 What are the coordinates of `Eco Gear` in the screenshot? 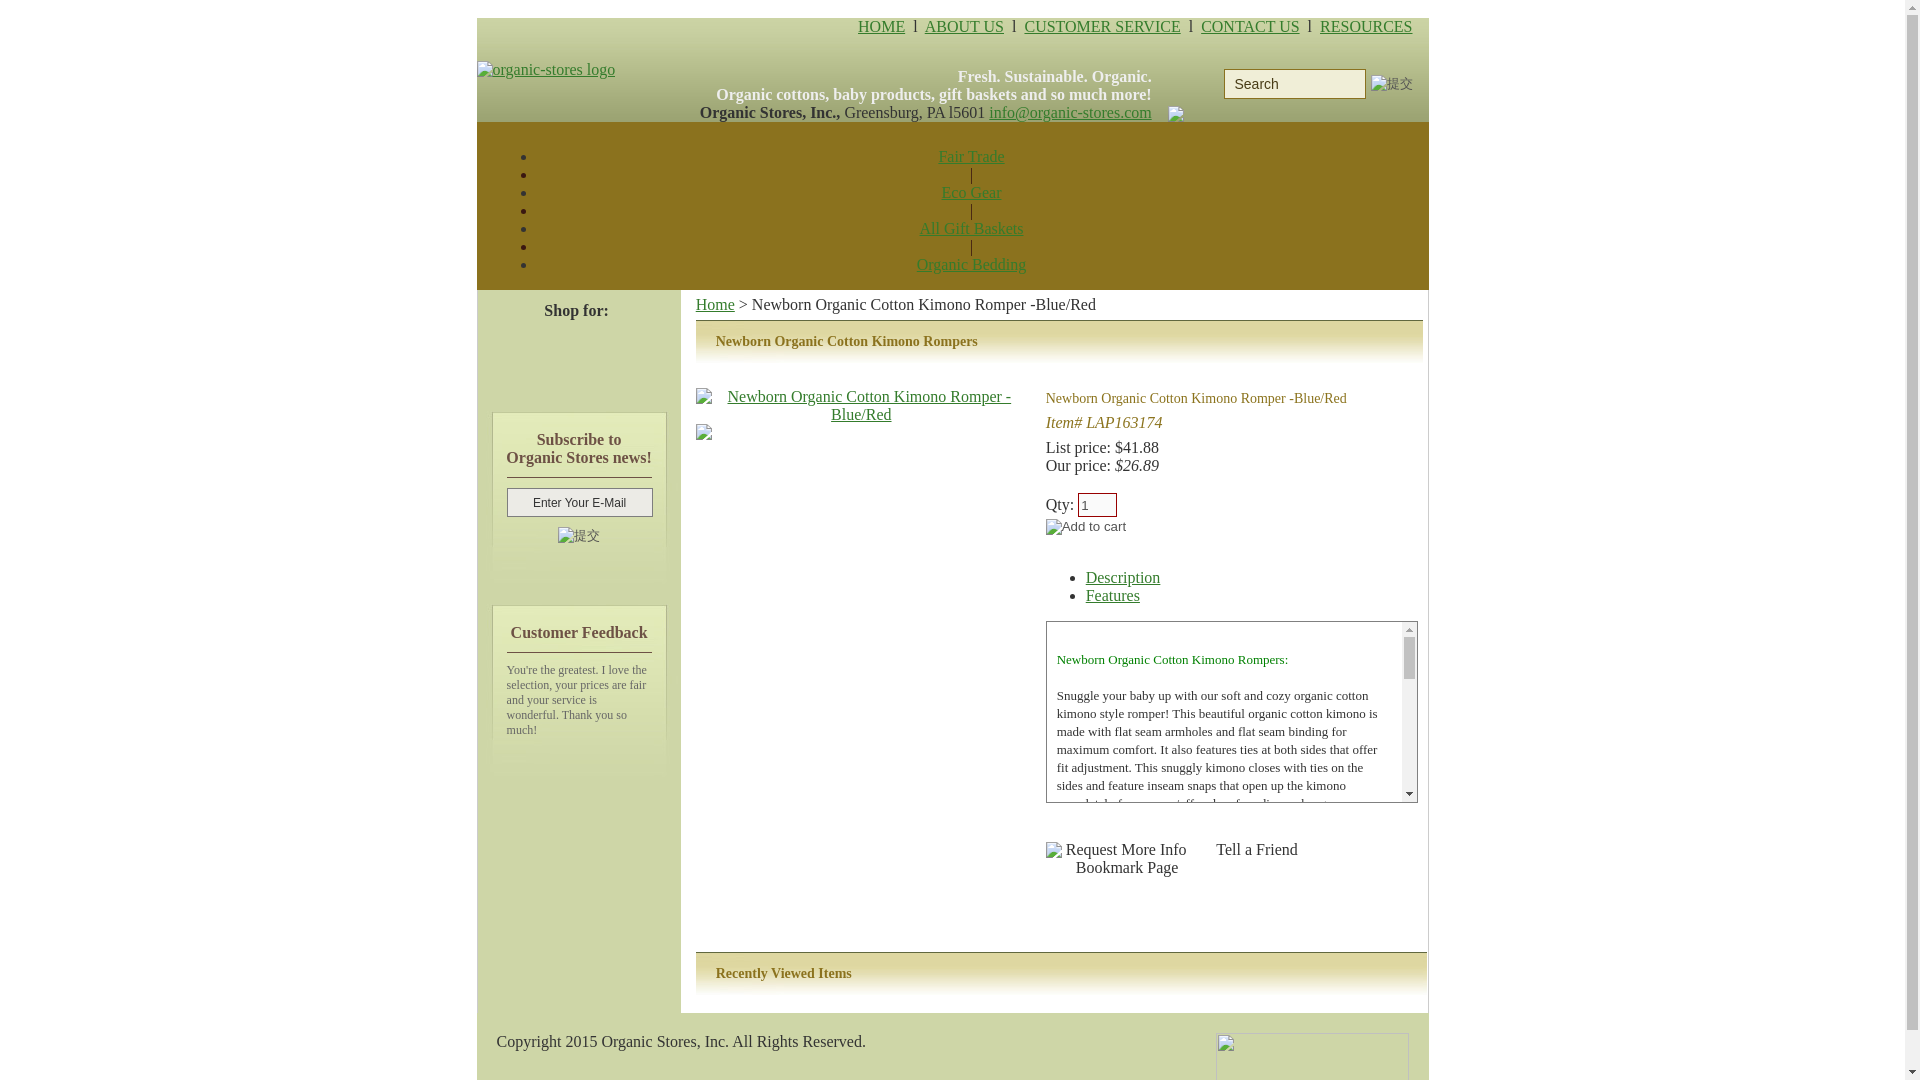 It's located at (972, 192).